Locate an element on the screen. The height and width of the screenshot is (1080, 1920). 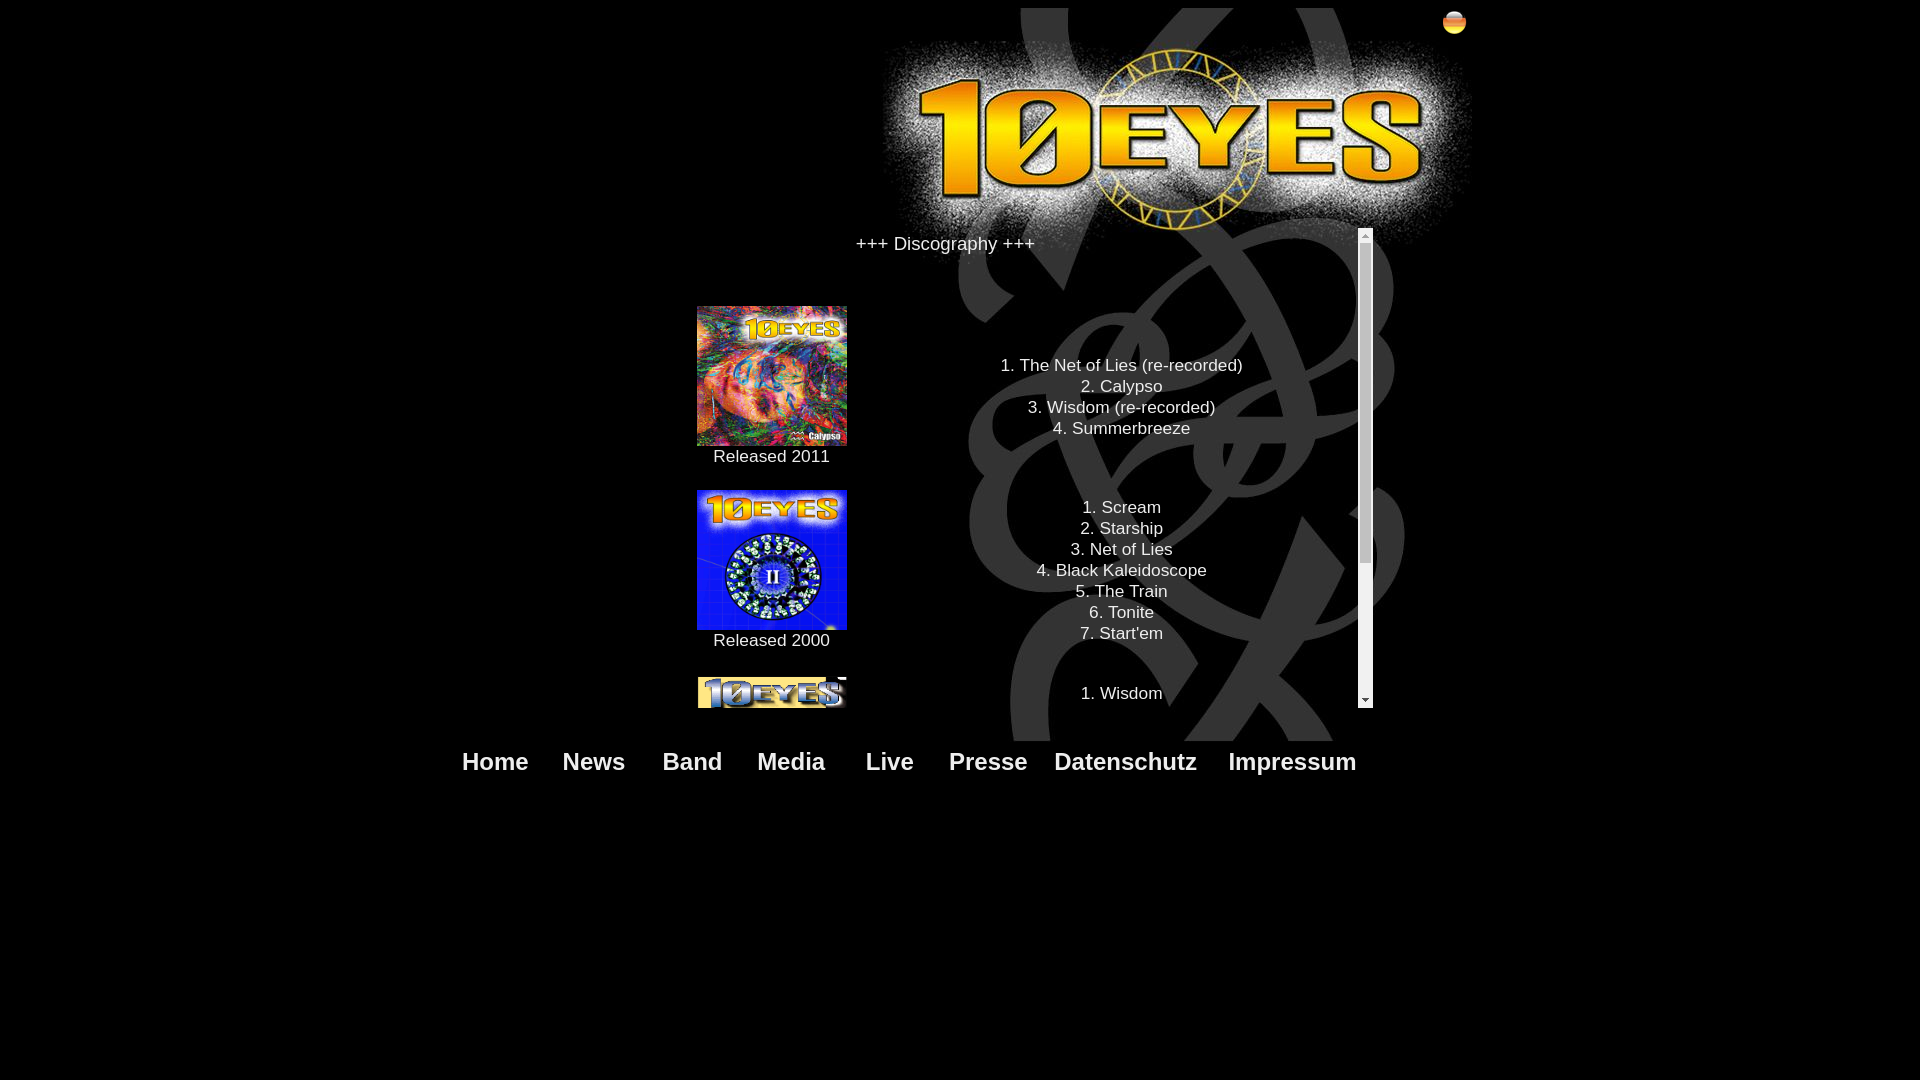
Live is located at coordinates (890, 761).